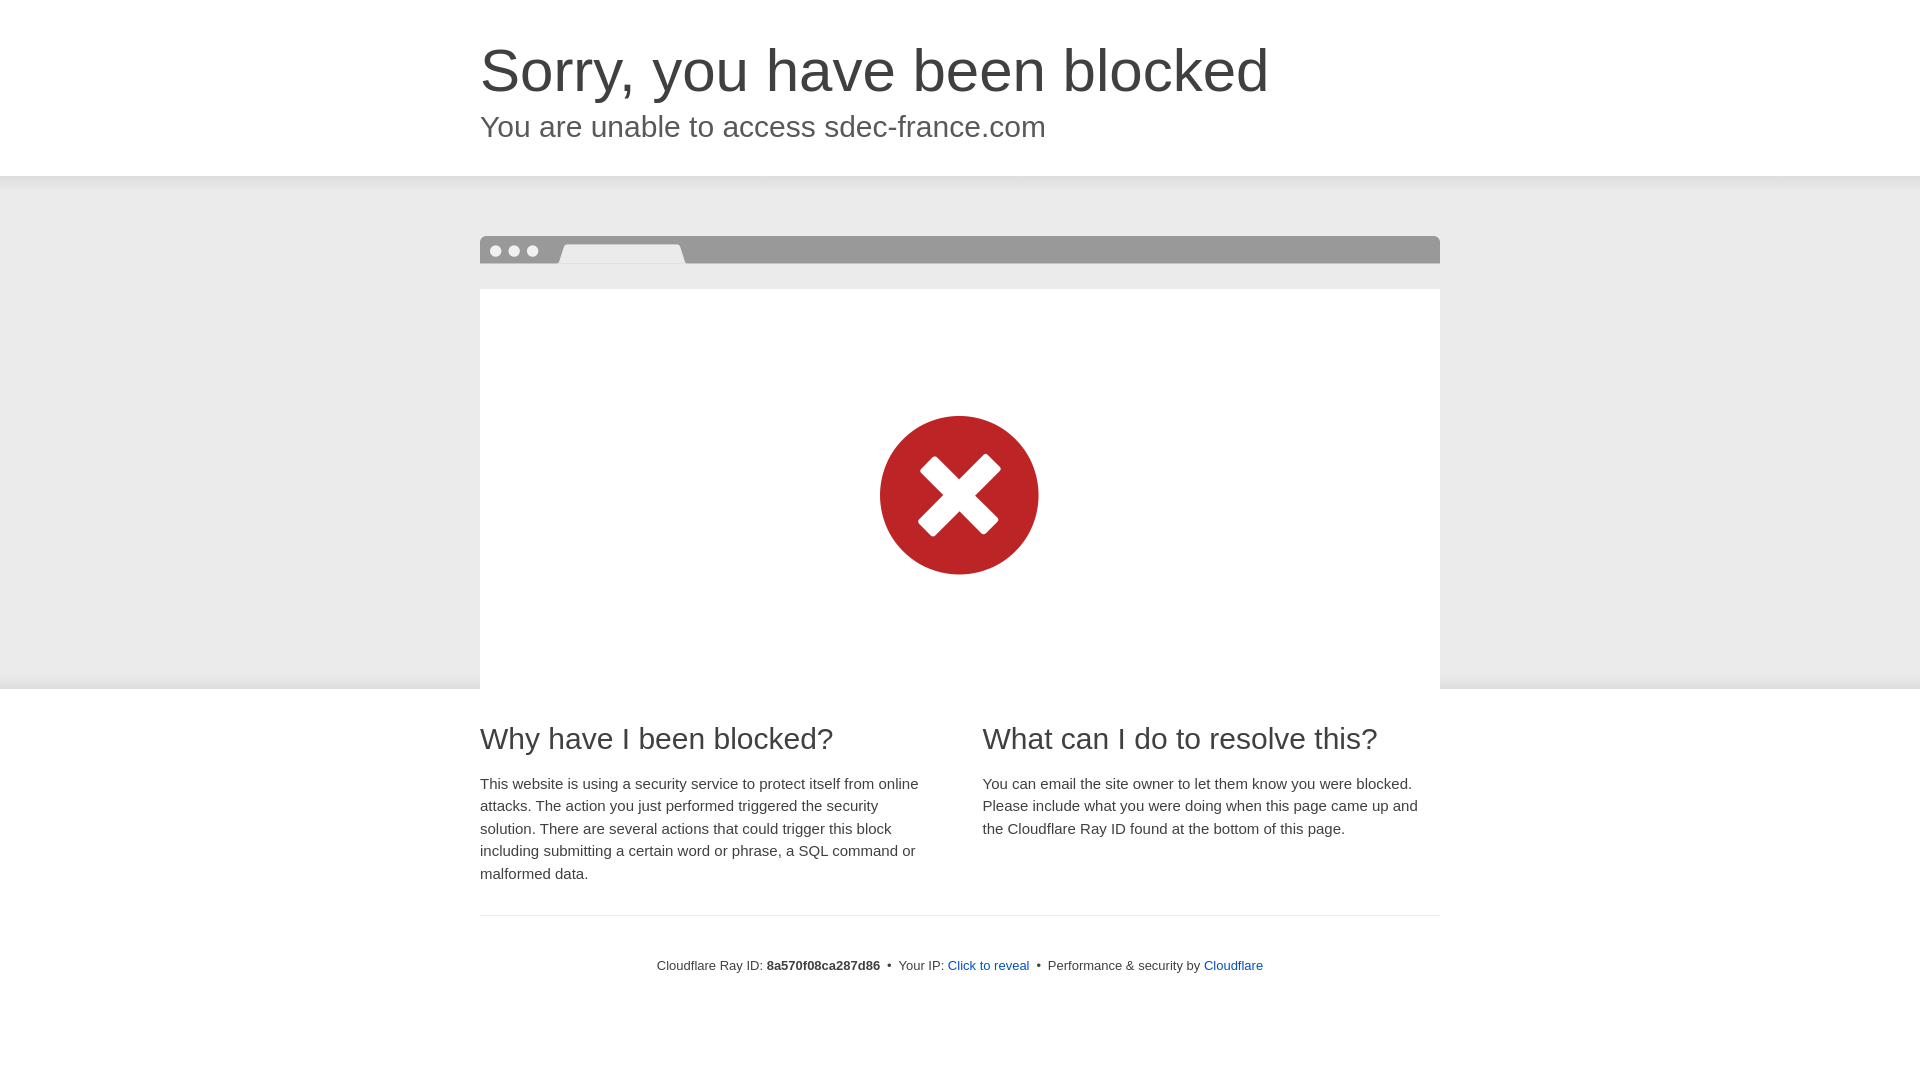 The width and height of the screenshot is (1920, 1080). What do you see at coordinates (988, 966) in the screenshot?
I see `Click to reveal` at bounding box center [988, 966].